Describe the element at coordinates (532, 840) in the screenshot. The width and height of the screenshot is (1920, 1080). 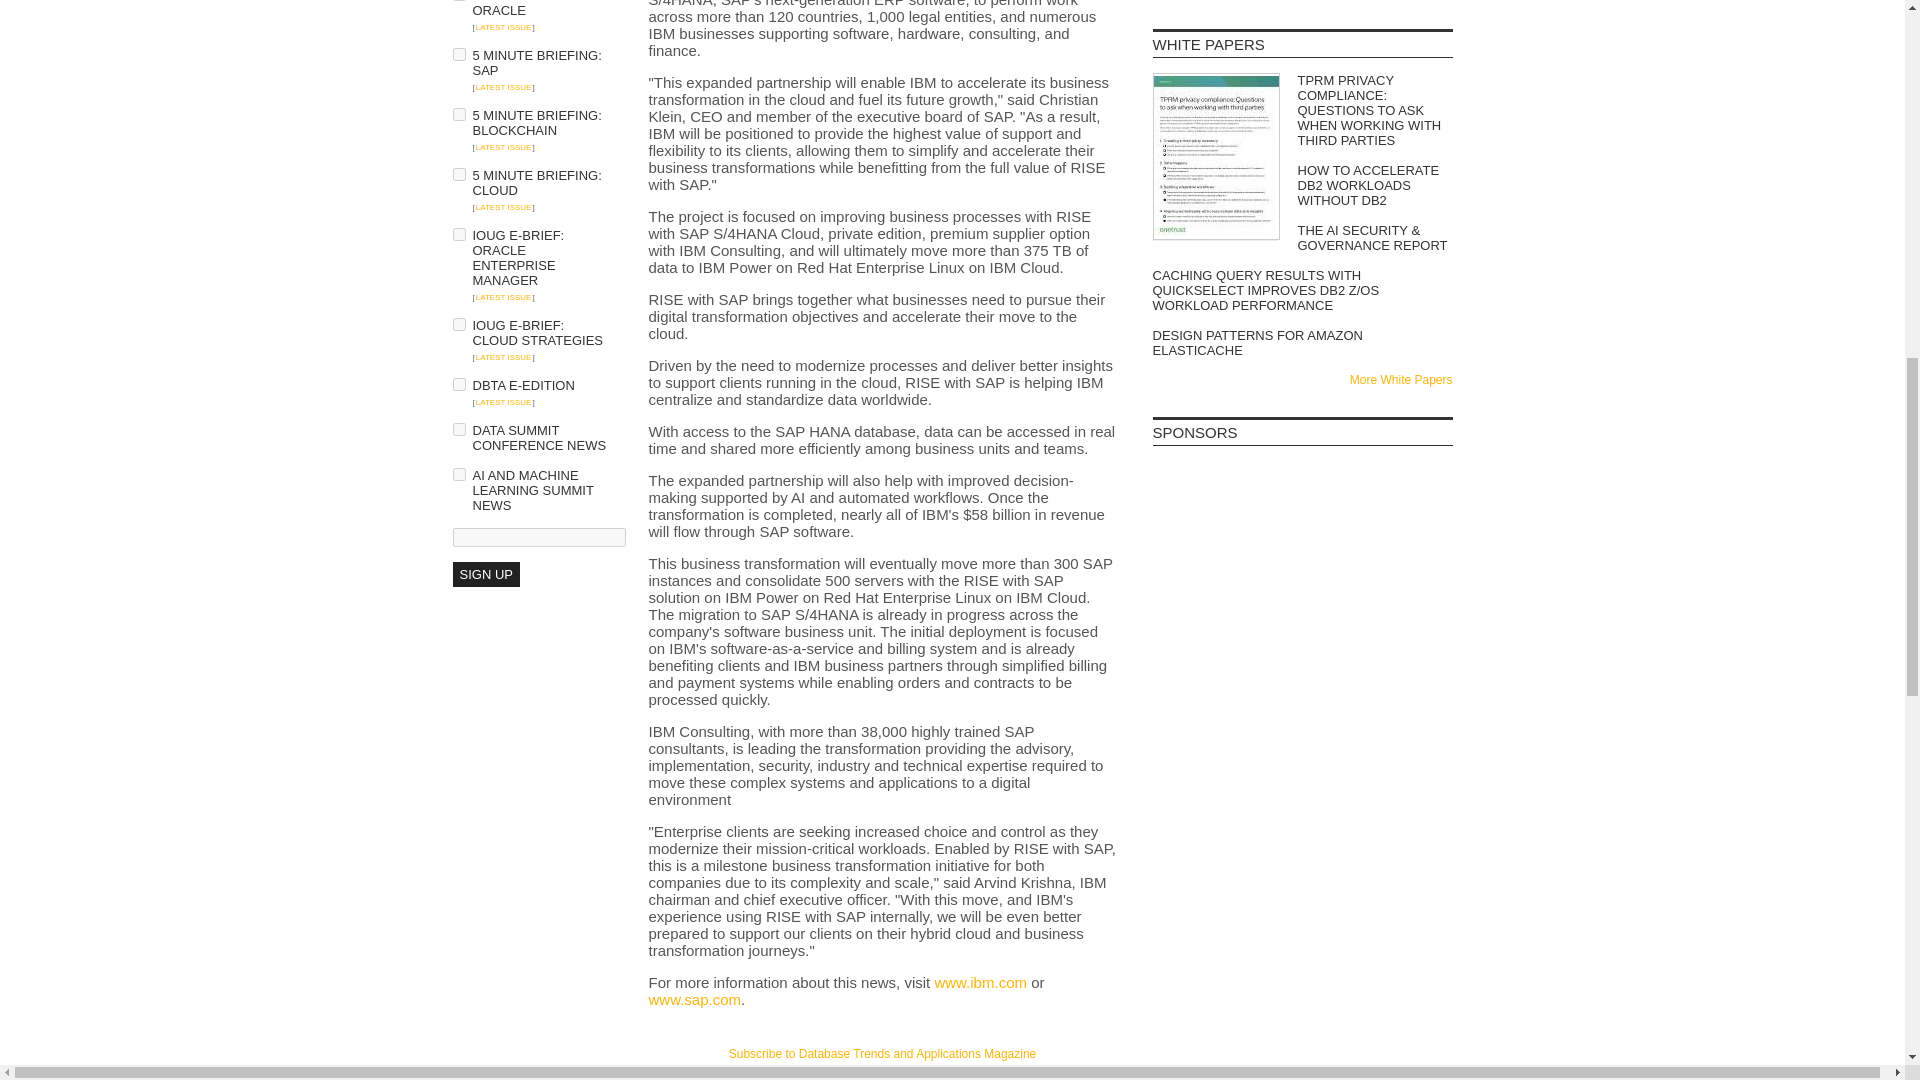
I see `3rd party ad content` at that location.